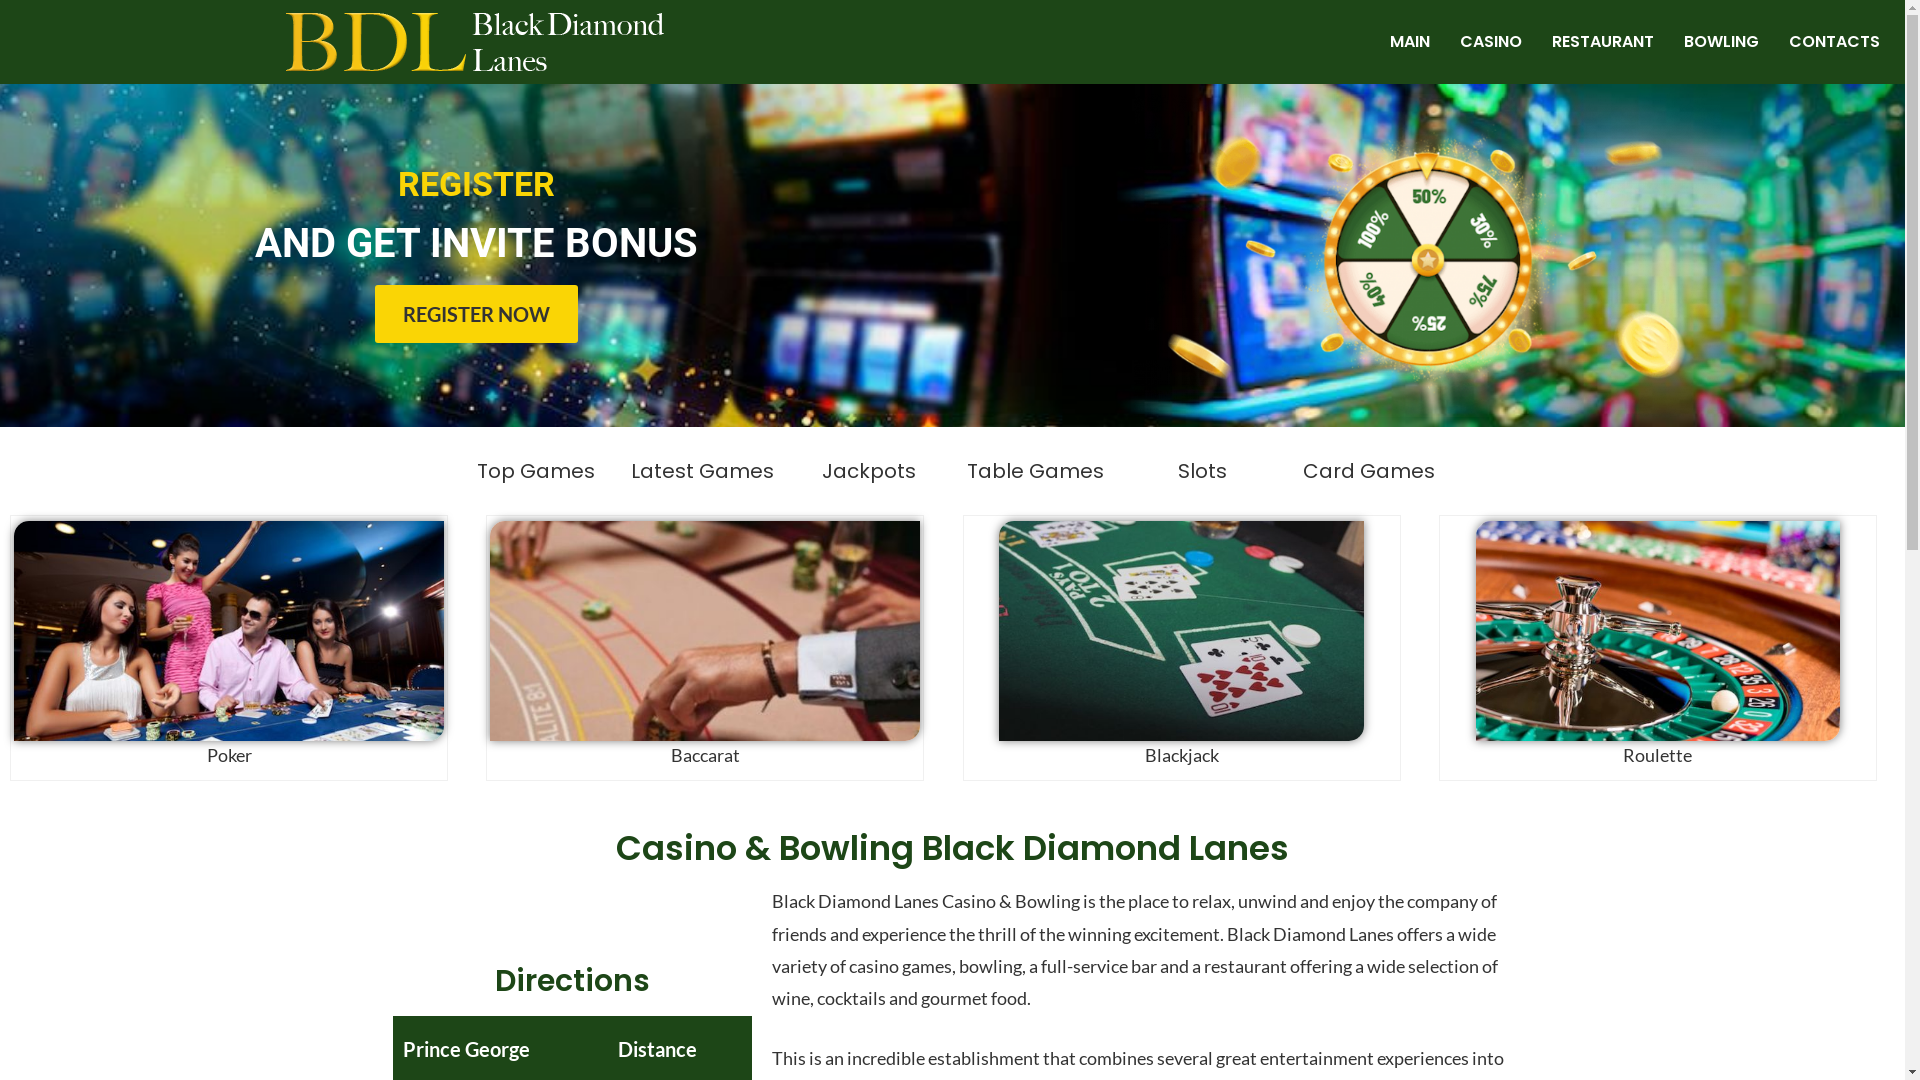  Describe the element at coordinates (1410, 42) in the screenshot. I see `MAIN` at that location.